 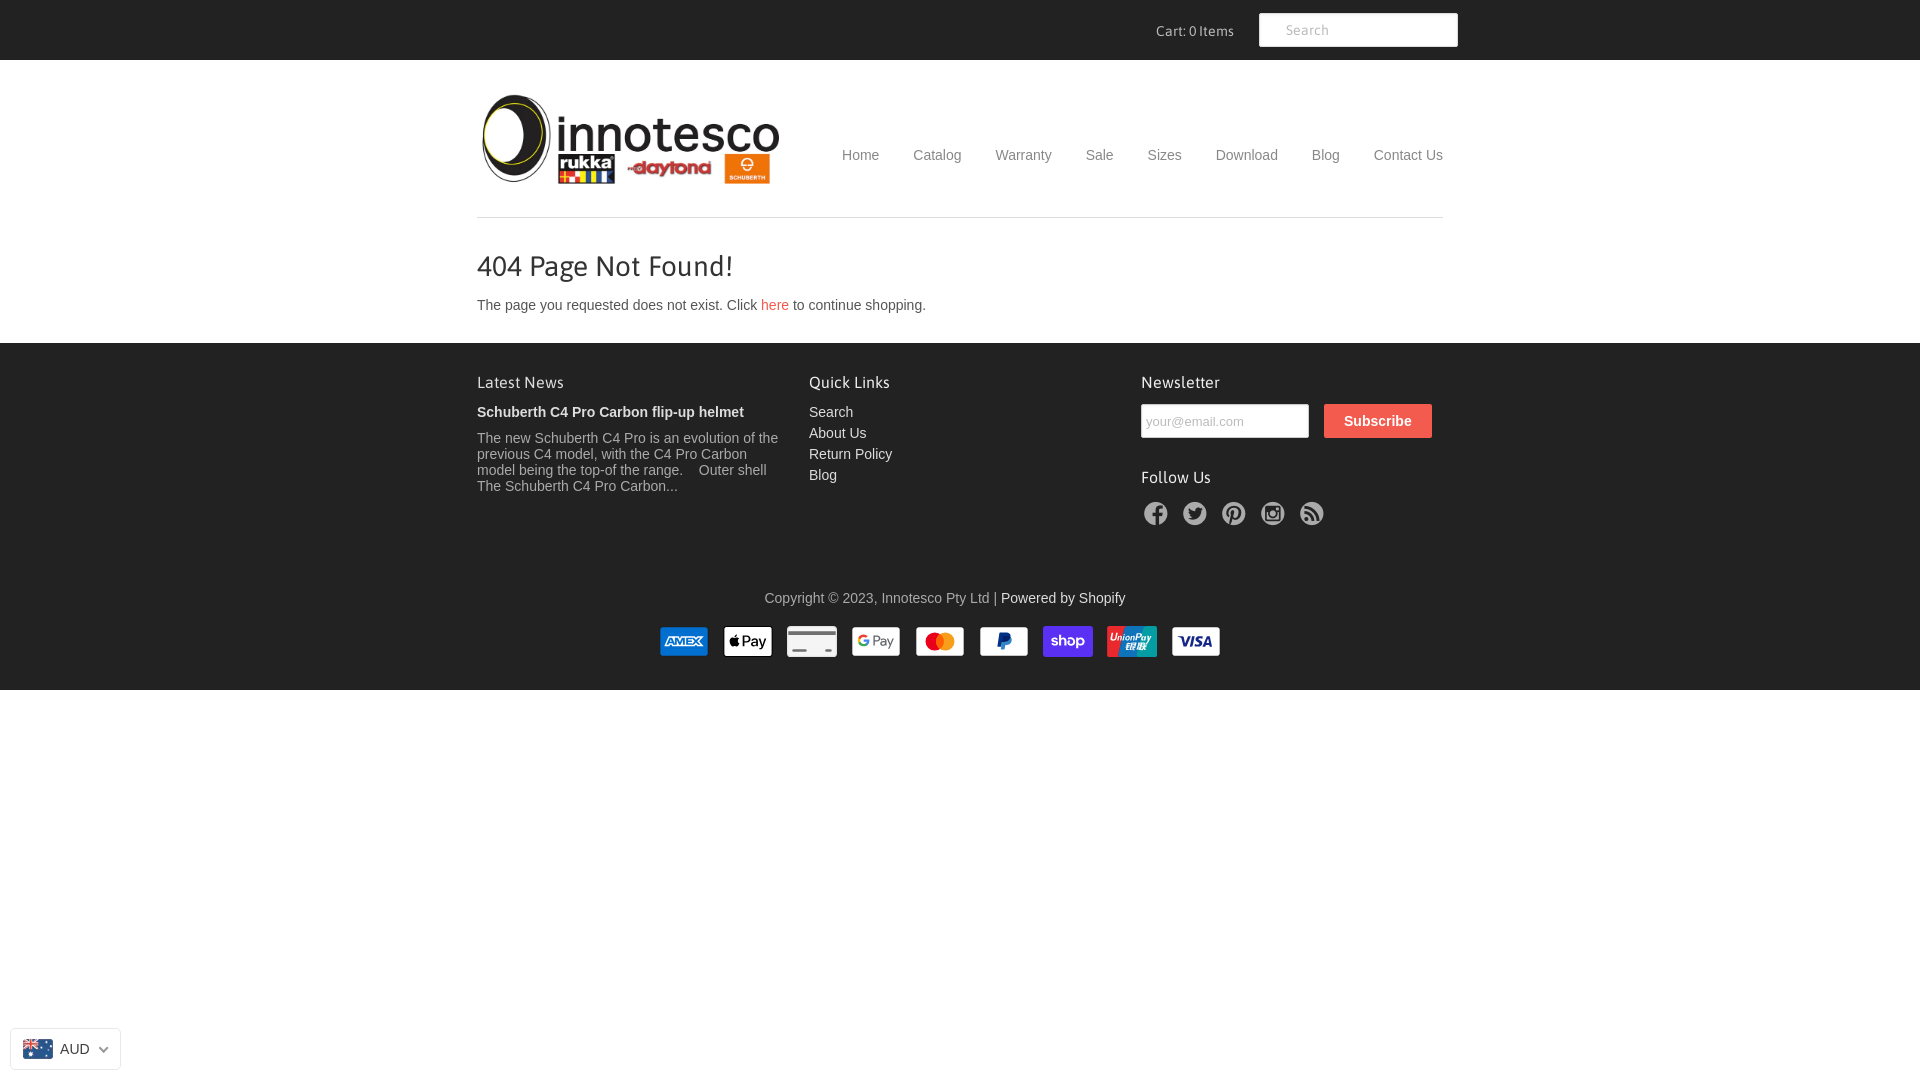 I want to click on Subscribe, so click(x=1378, y=421).